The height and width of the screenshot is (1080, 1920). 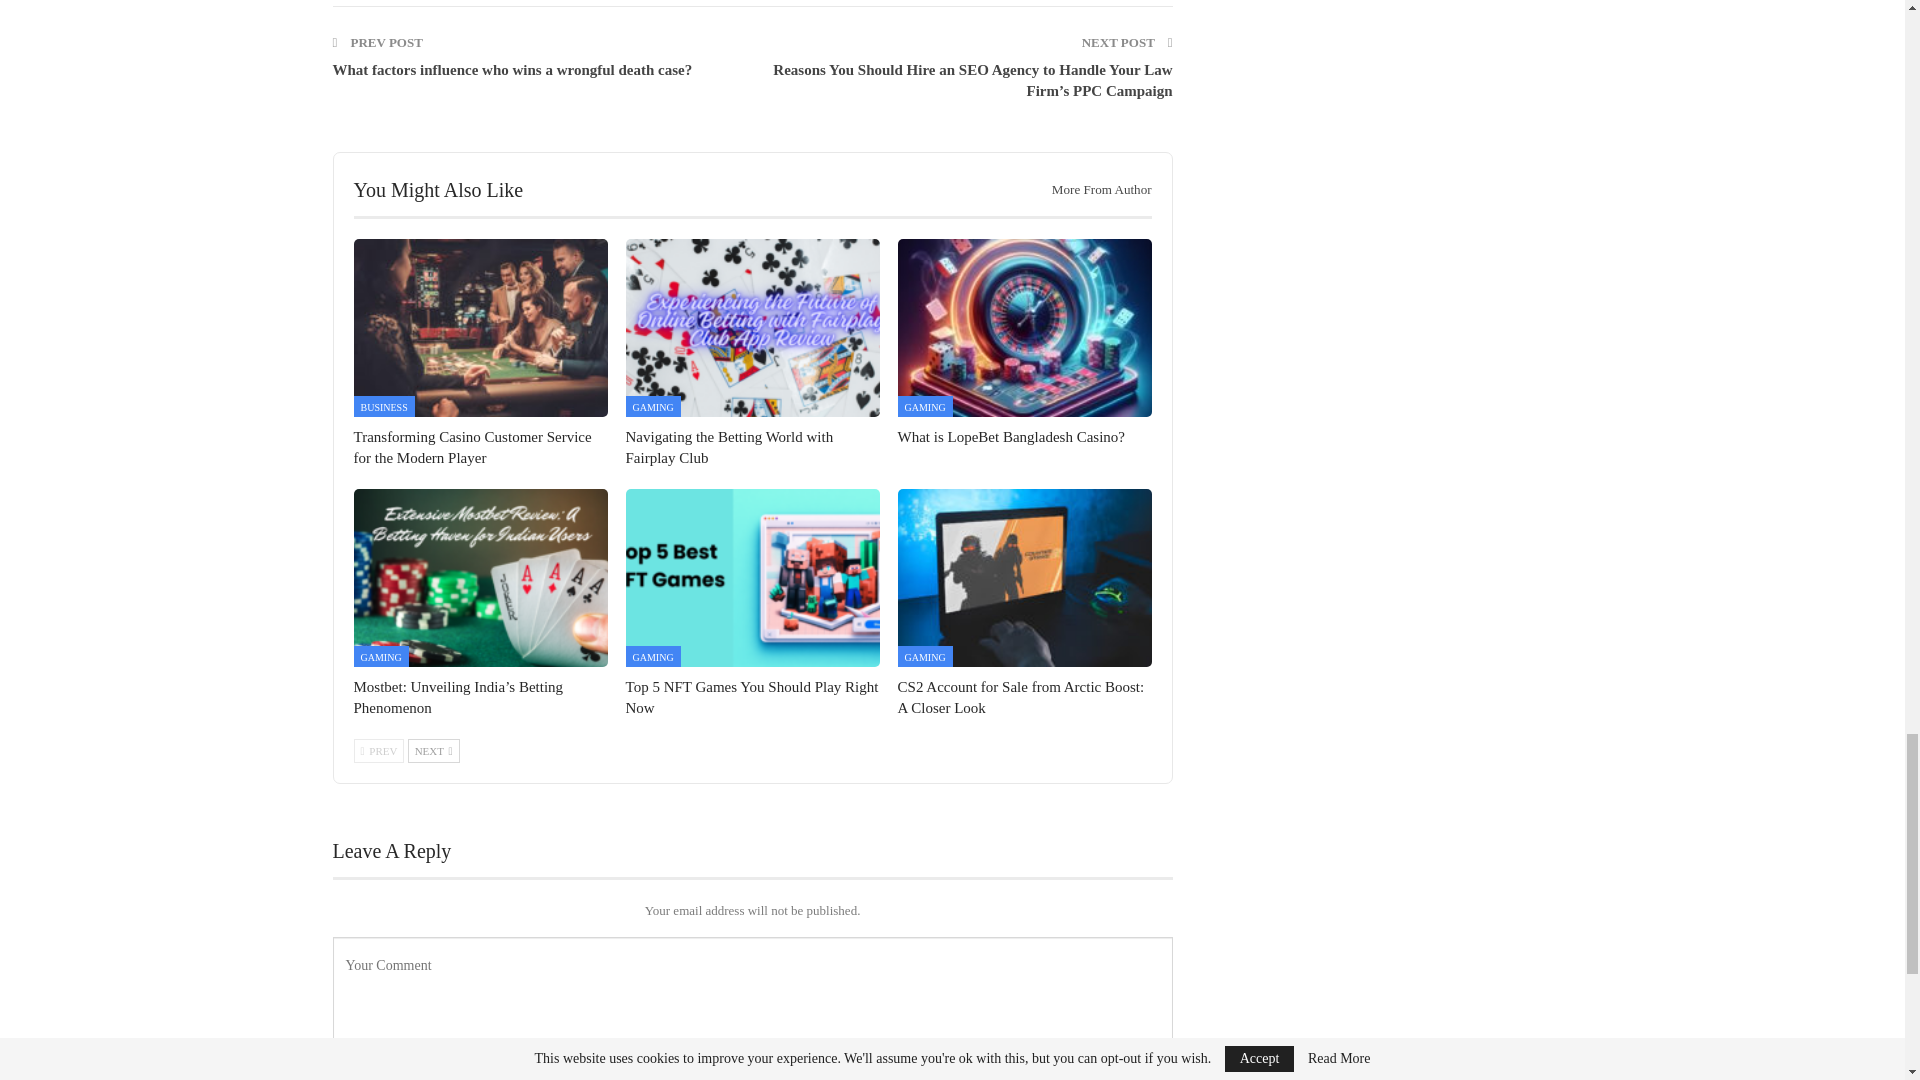 What do you see at coordinates (752, 578) in the screenshot?
I see `Top 5 NFT Games You Should Play Right Now` at bounding box center [752, 578].